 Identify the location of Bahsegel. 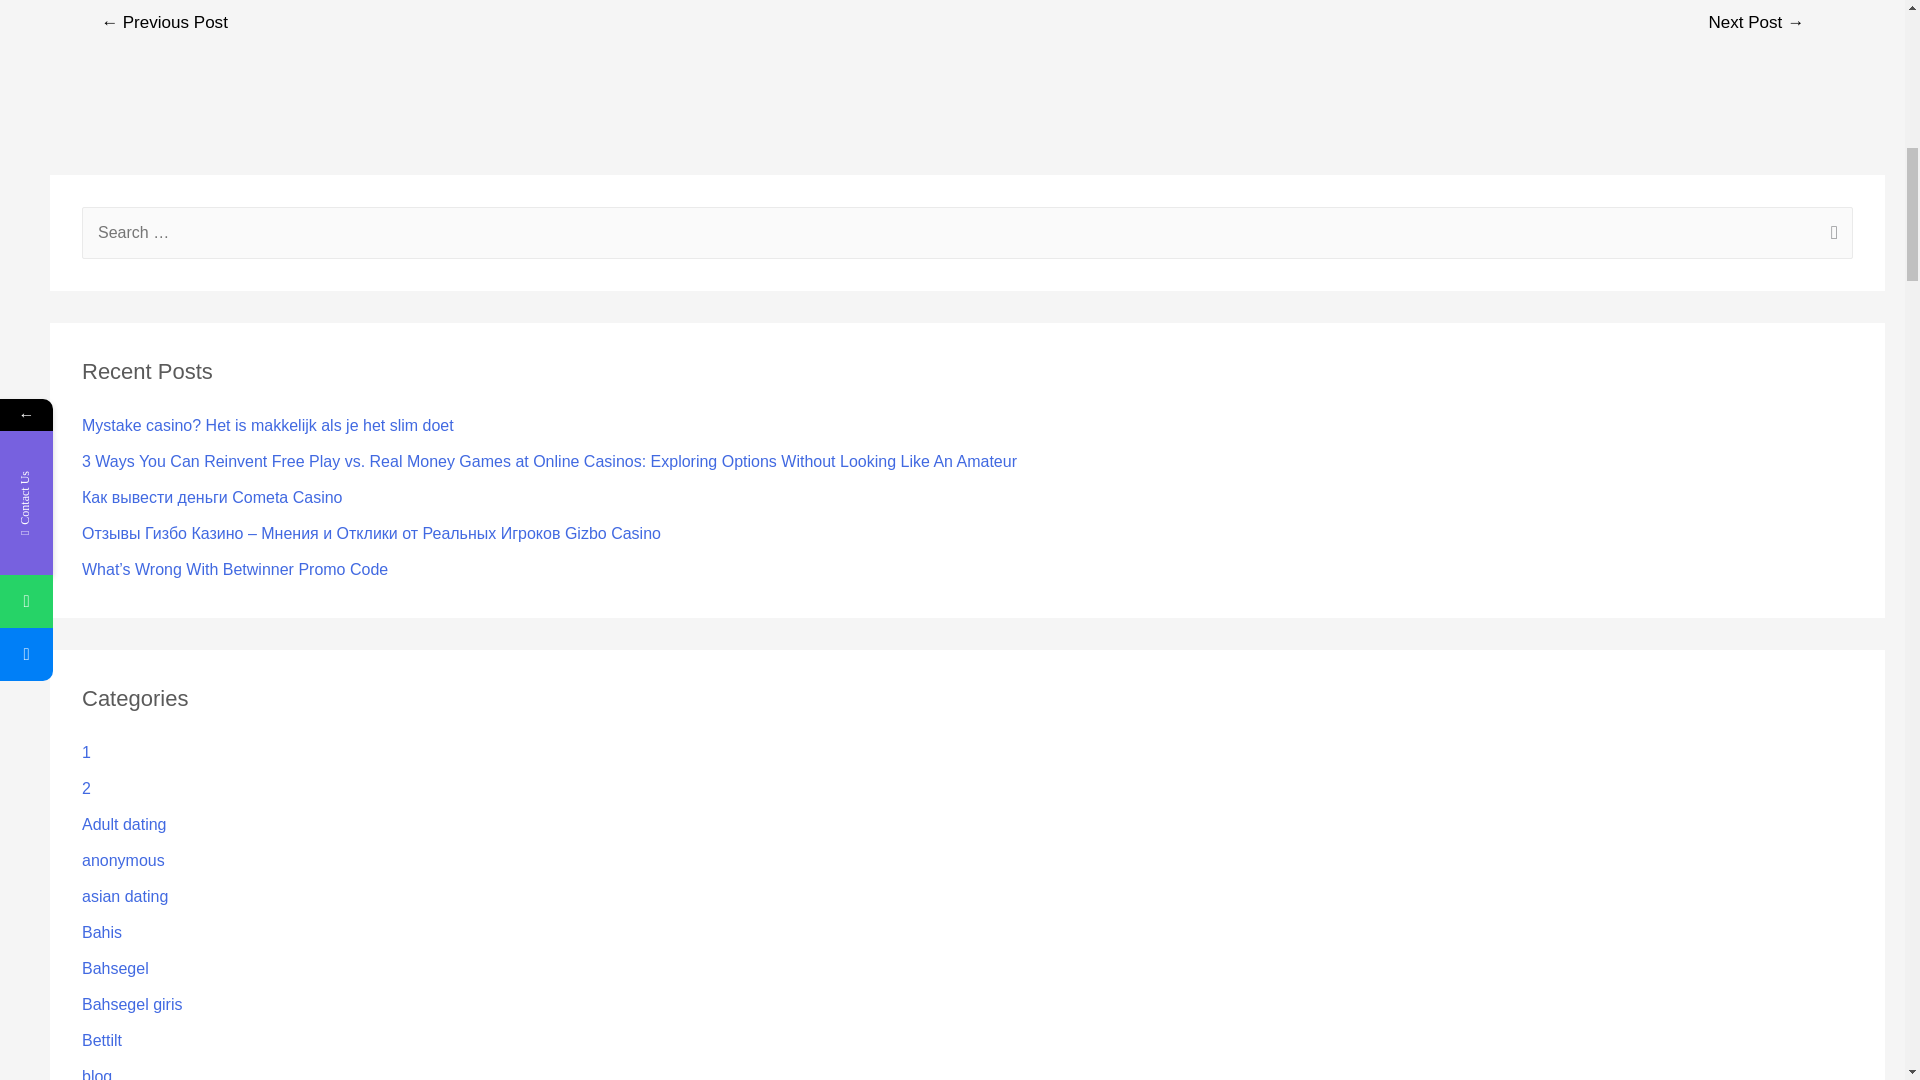
(116, 968).